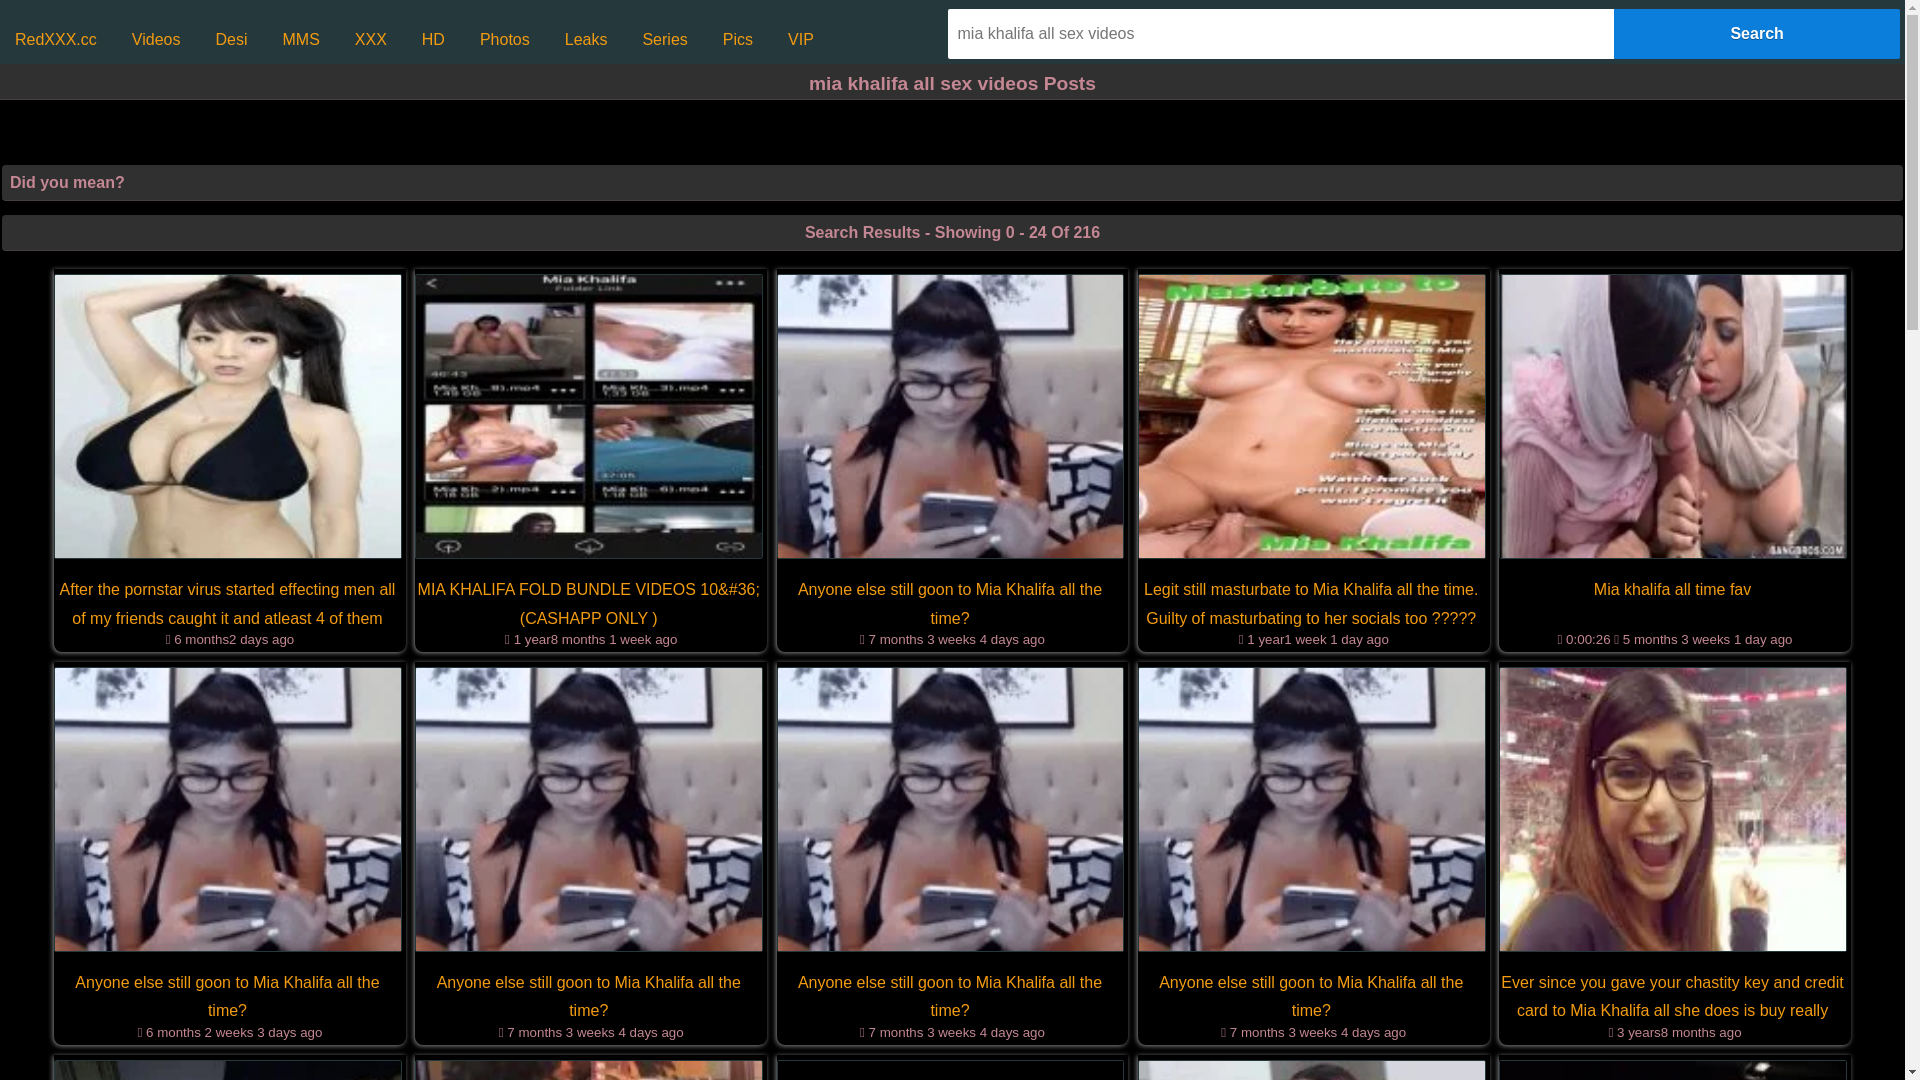  What do you see at coordinates (300, 40) in the screenshot?
I see `MMS` at bounding box center [300, 40].